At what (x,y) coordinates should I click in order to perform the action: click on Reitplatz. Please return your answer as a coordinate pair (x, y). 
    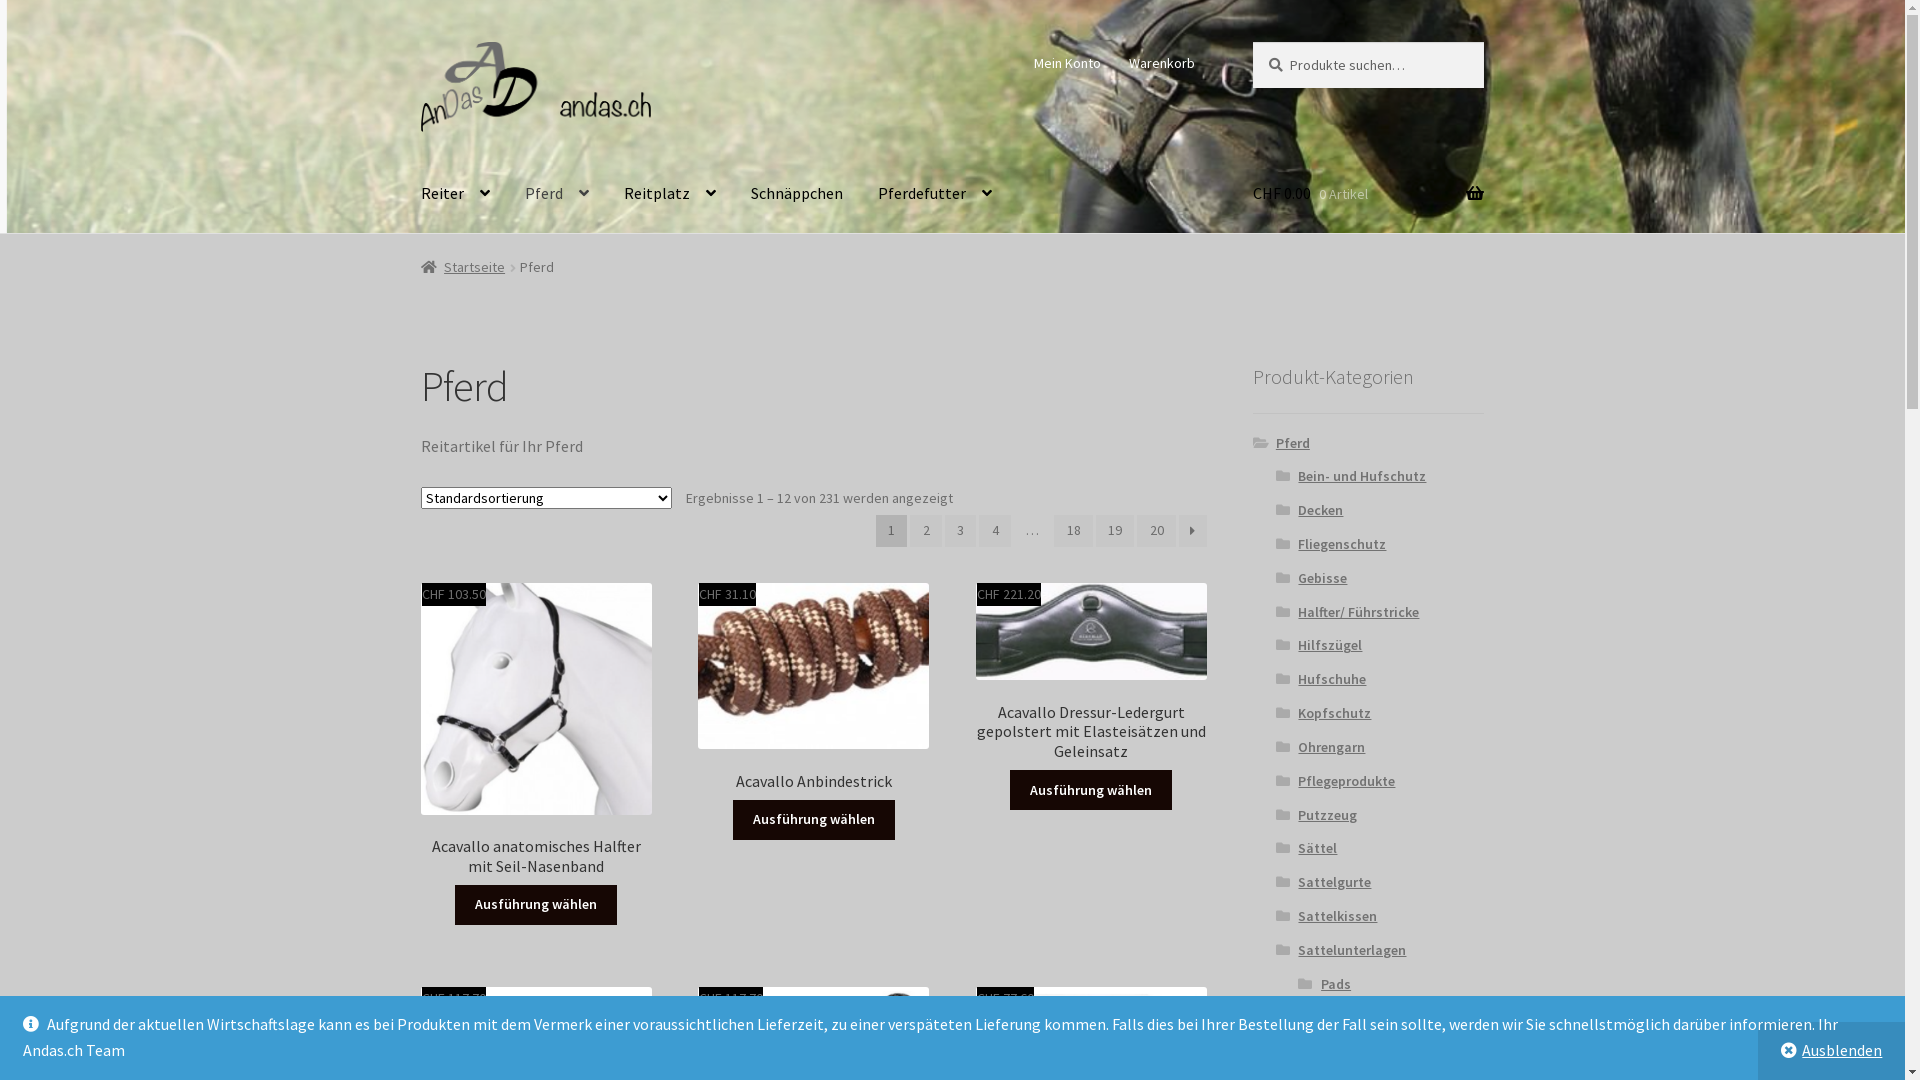
    Looking at the image, I should click on (670, 194).